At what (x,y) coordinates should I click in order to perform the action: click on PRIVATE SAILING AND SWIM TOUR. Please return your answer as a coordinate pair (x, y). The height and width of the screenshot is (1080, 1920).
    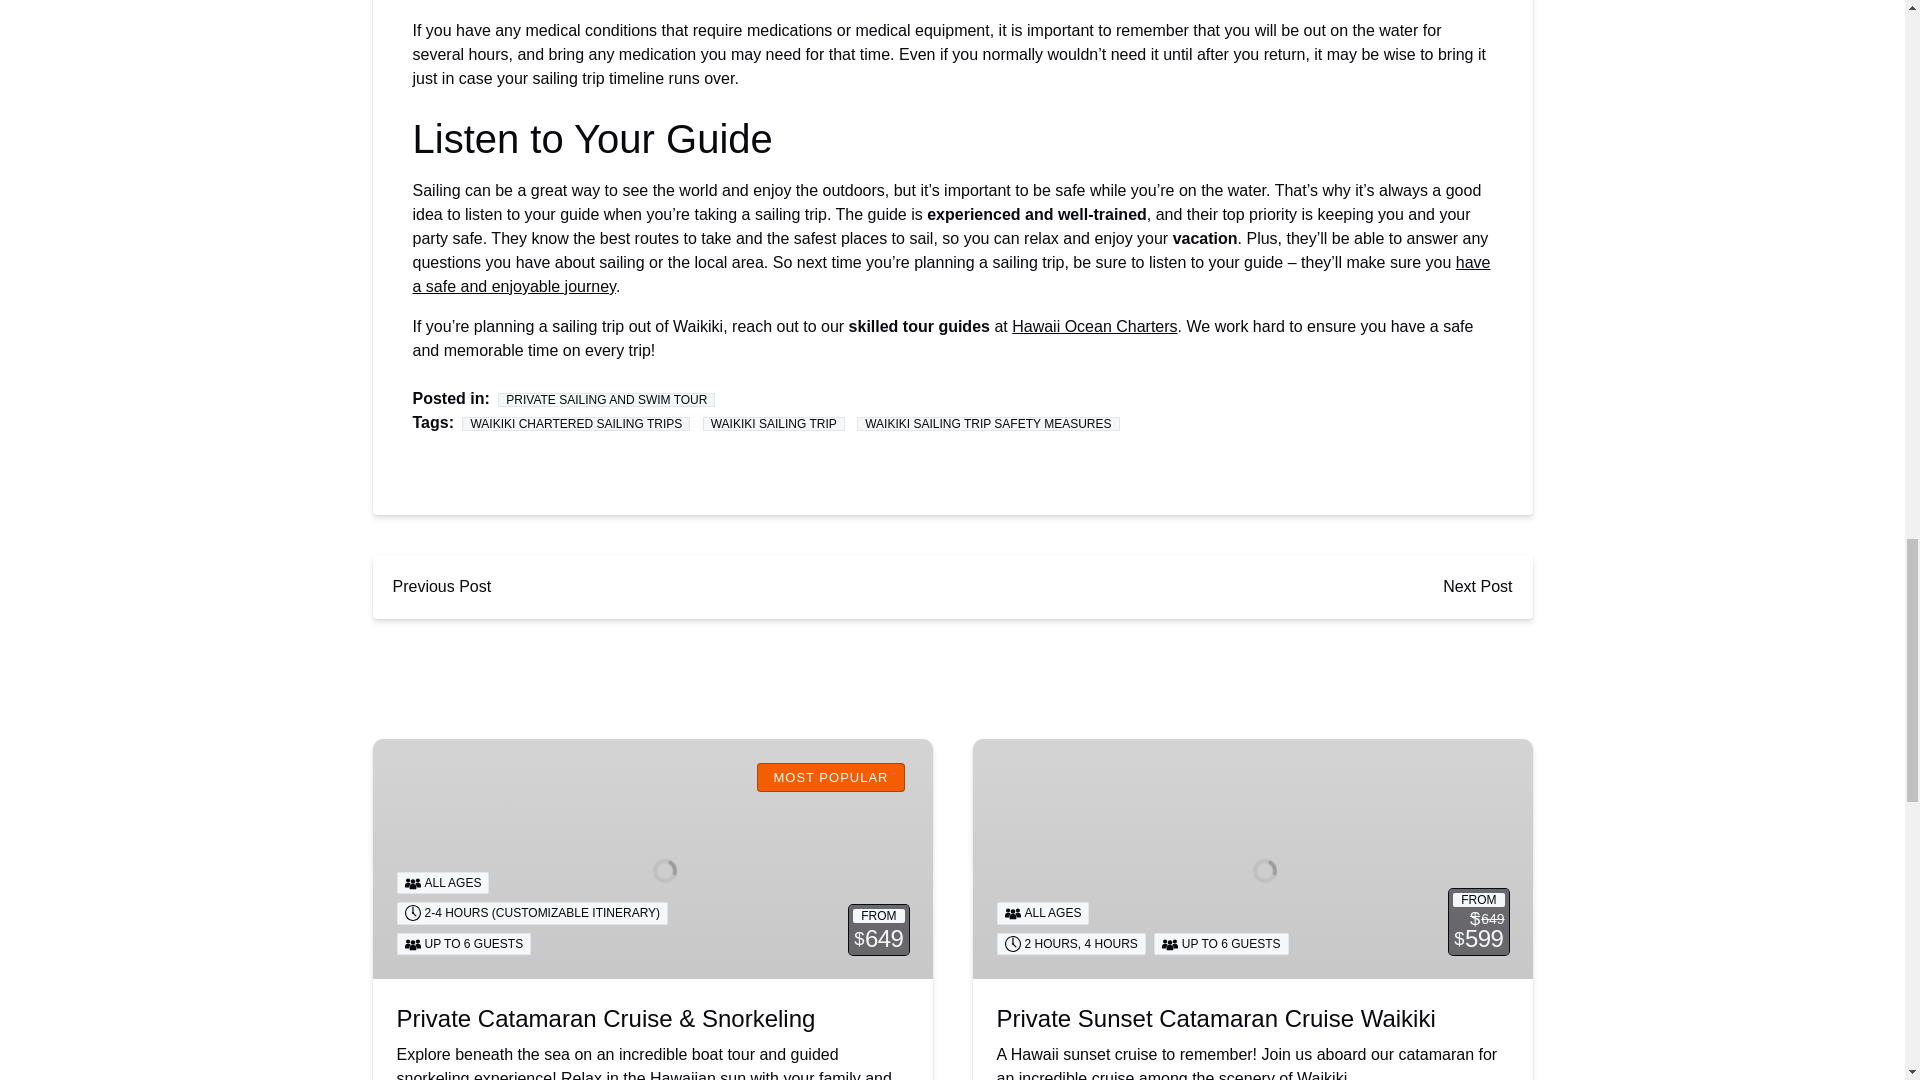
    Looking at the image, I should click on (606, 400).